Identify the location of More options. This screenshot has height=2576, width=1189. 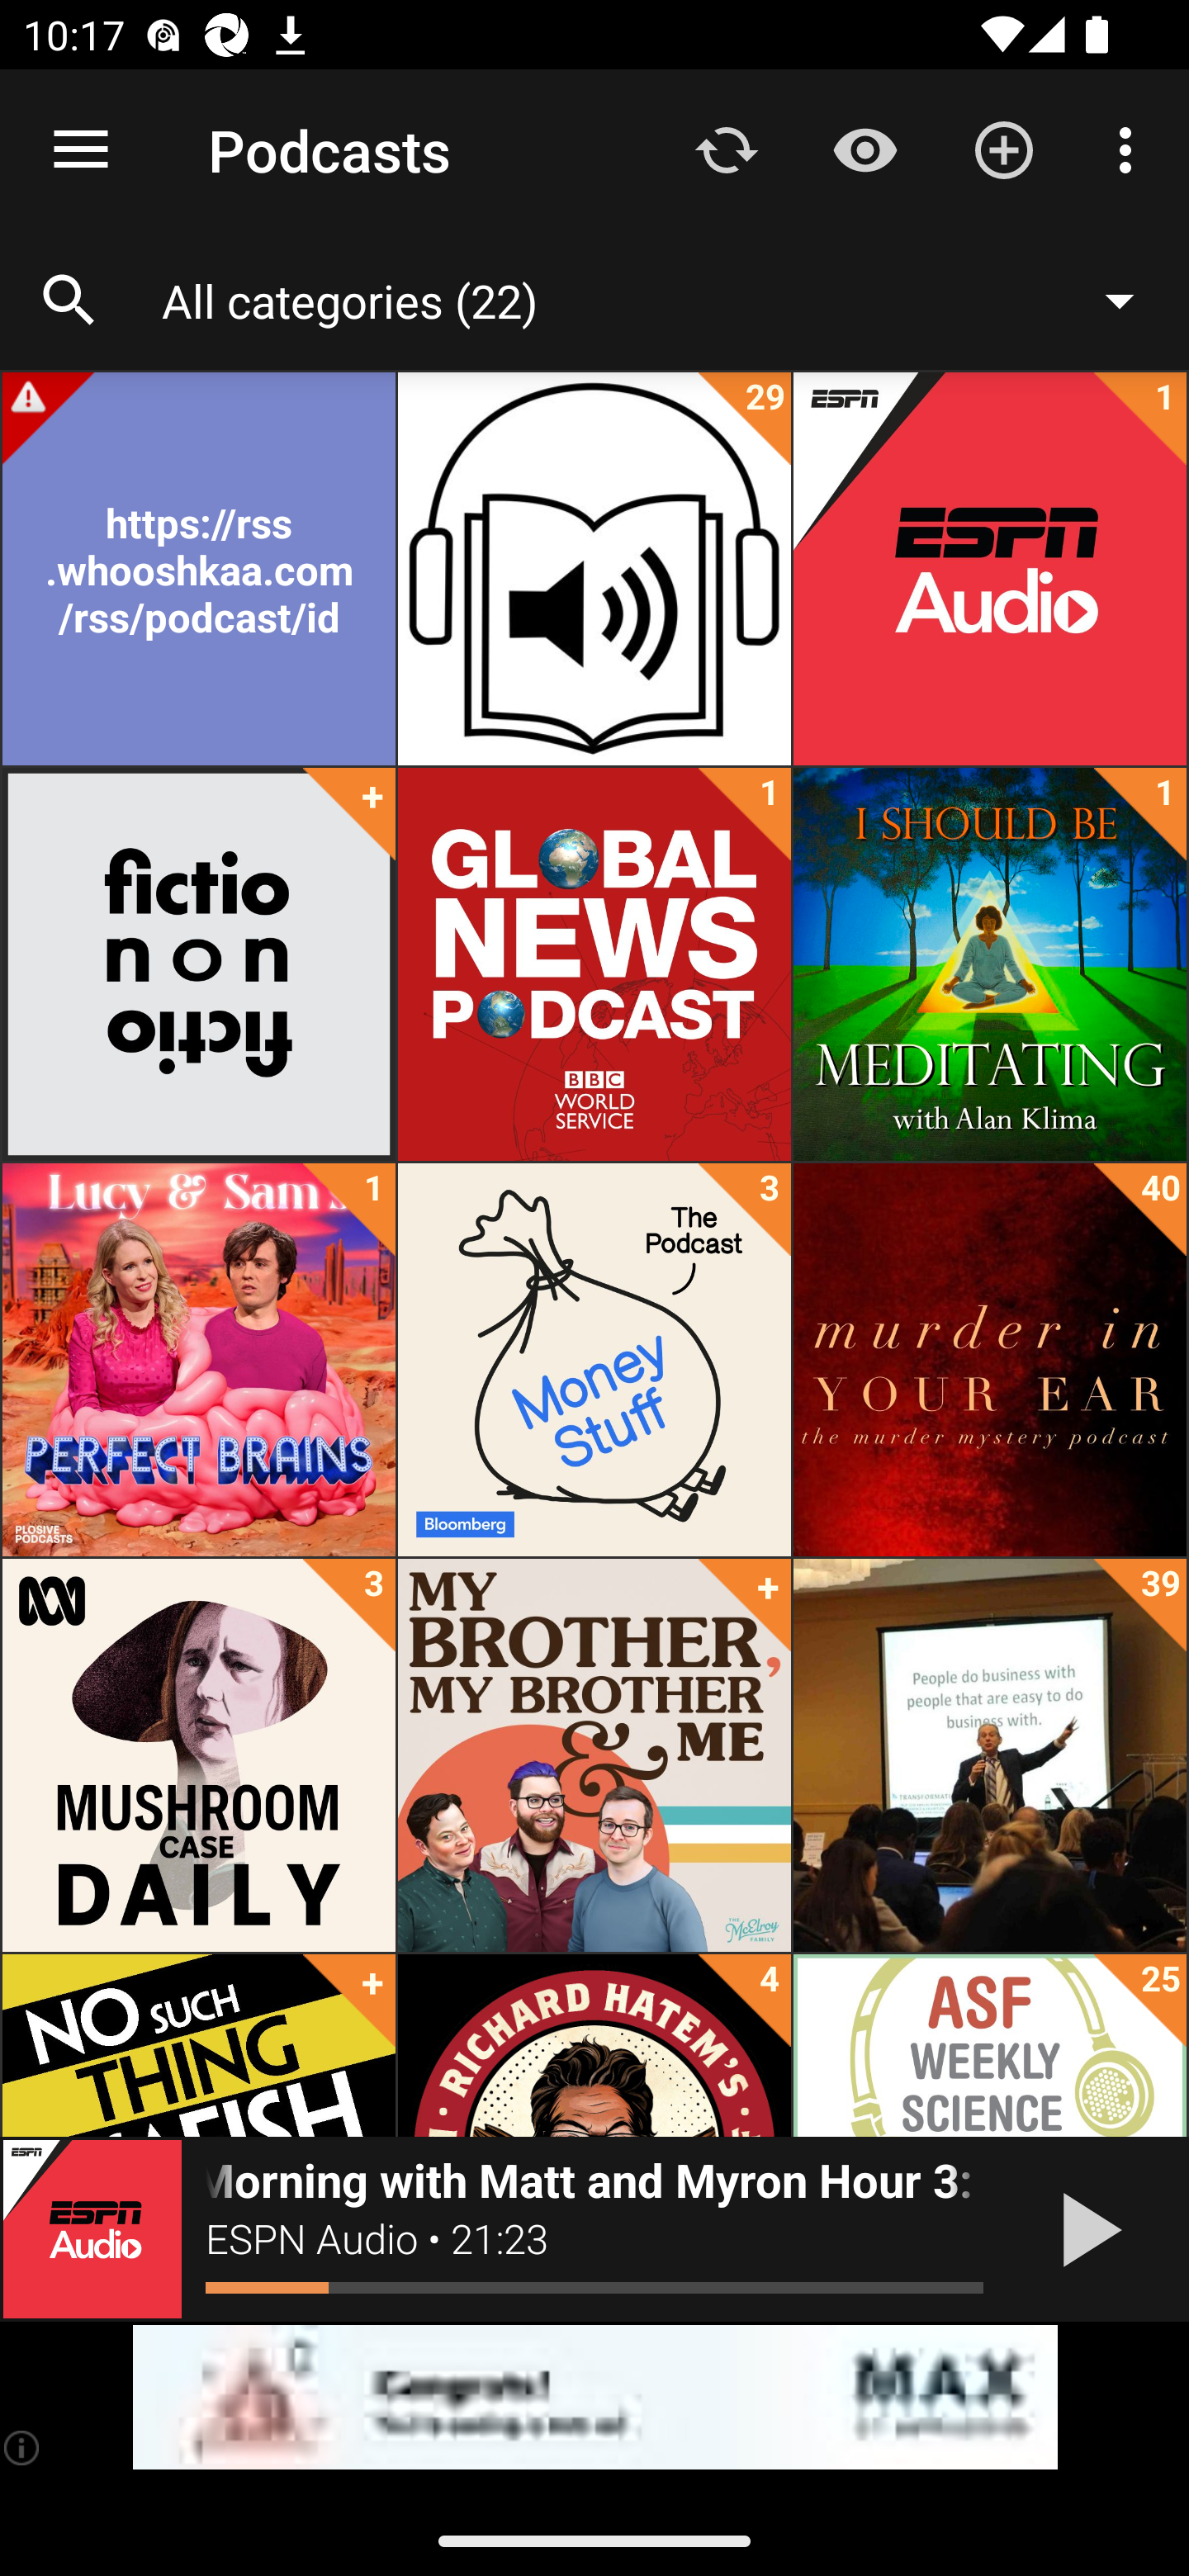
(1131, 149).